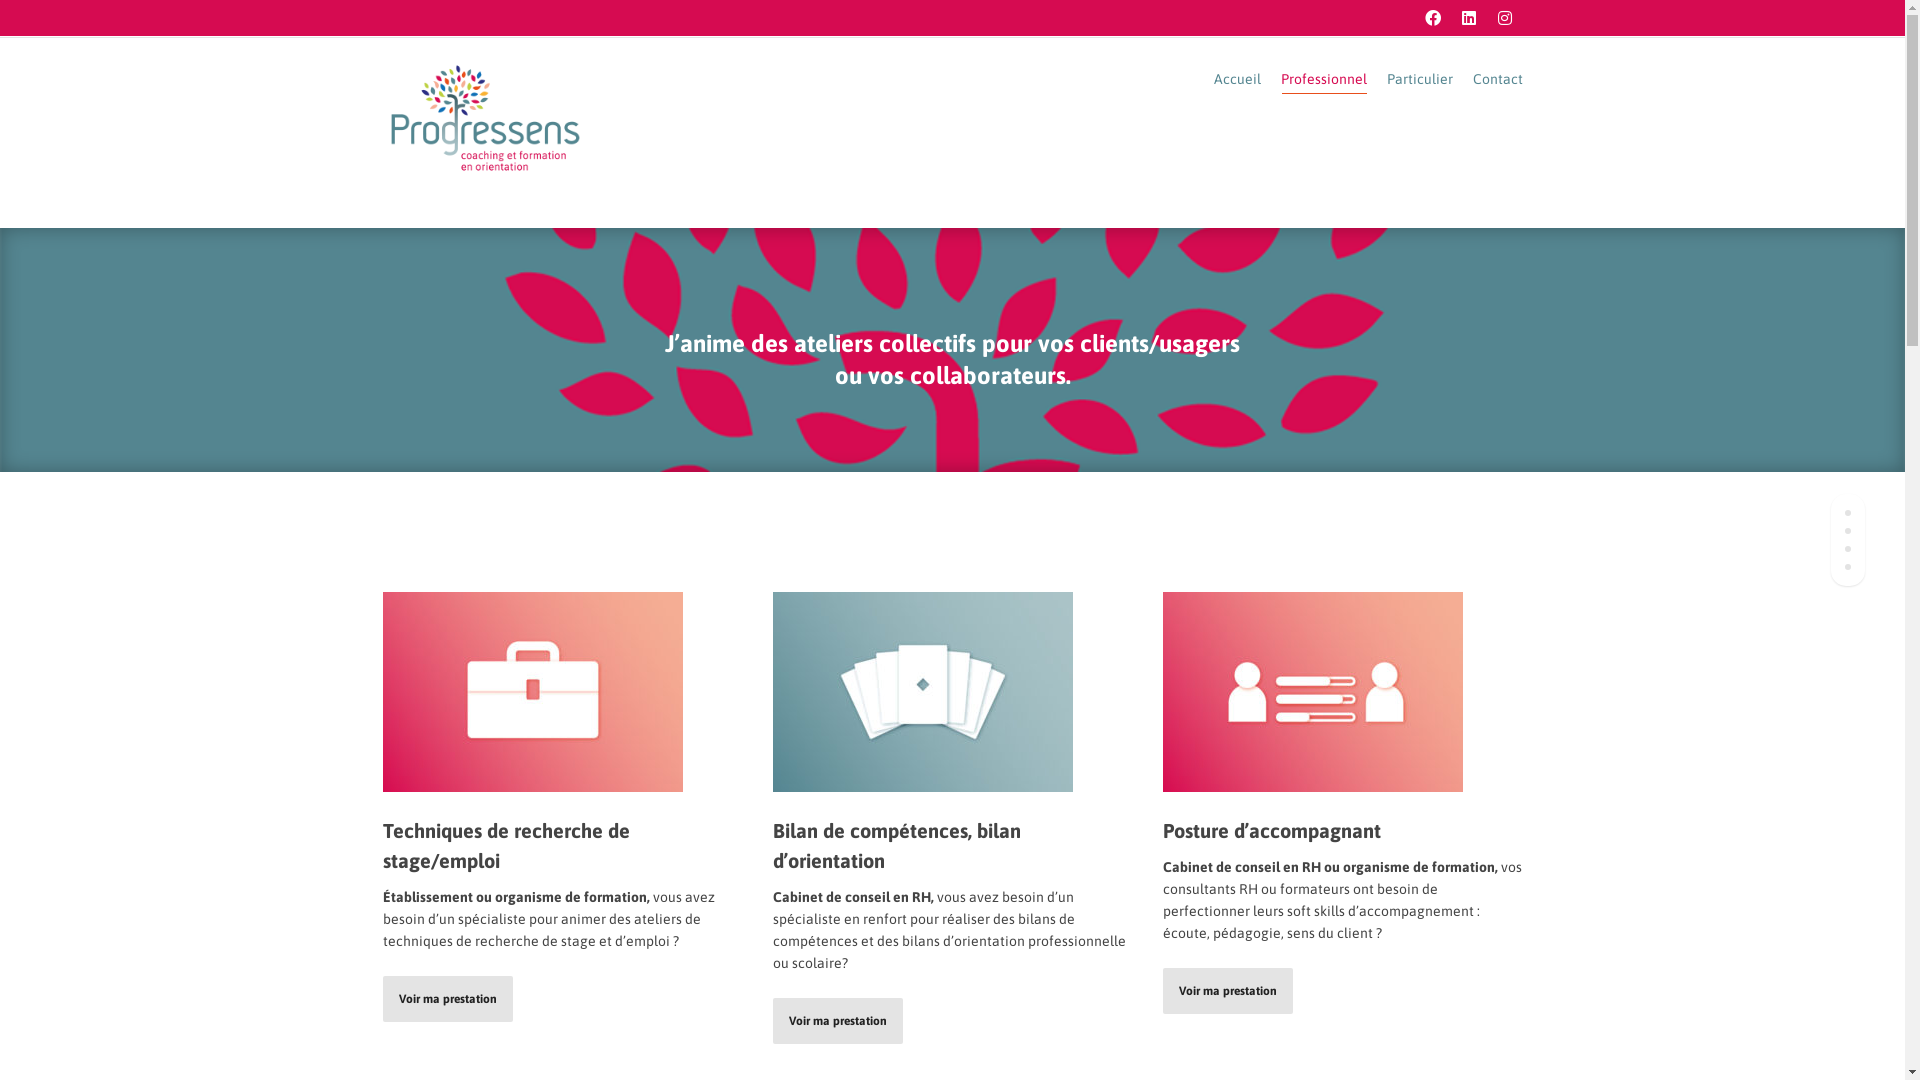  I want to click on Voir ma prestation, so click(447, 999).